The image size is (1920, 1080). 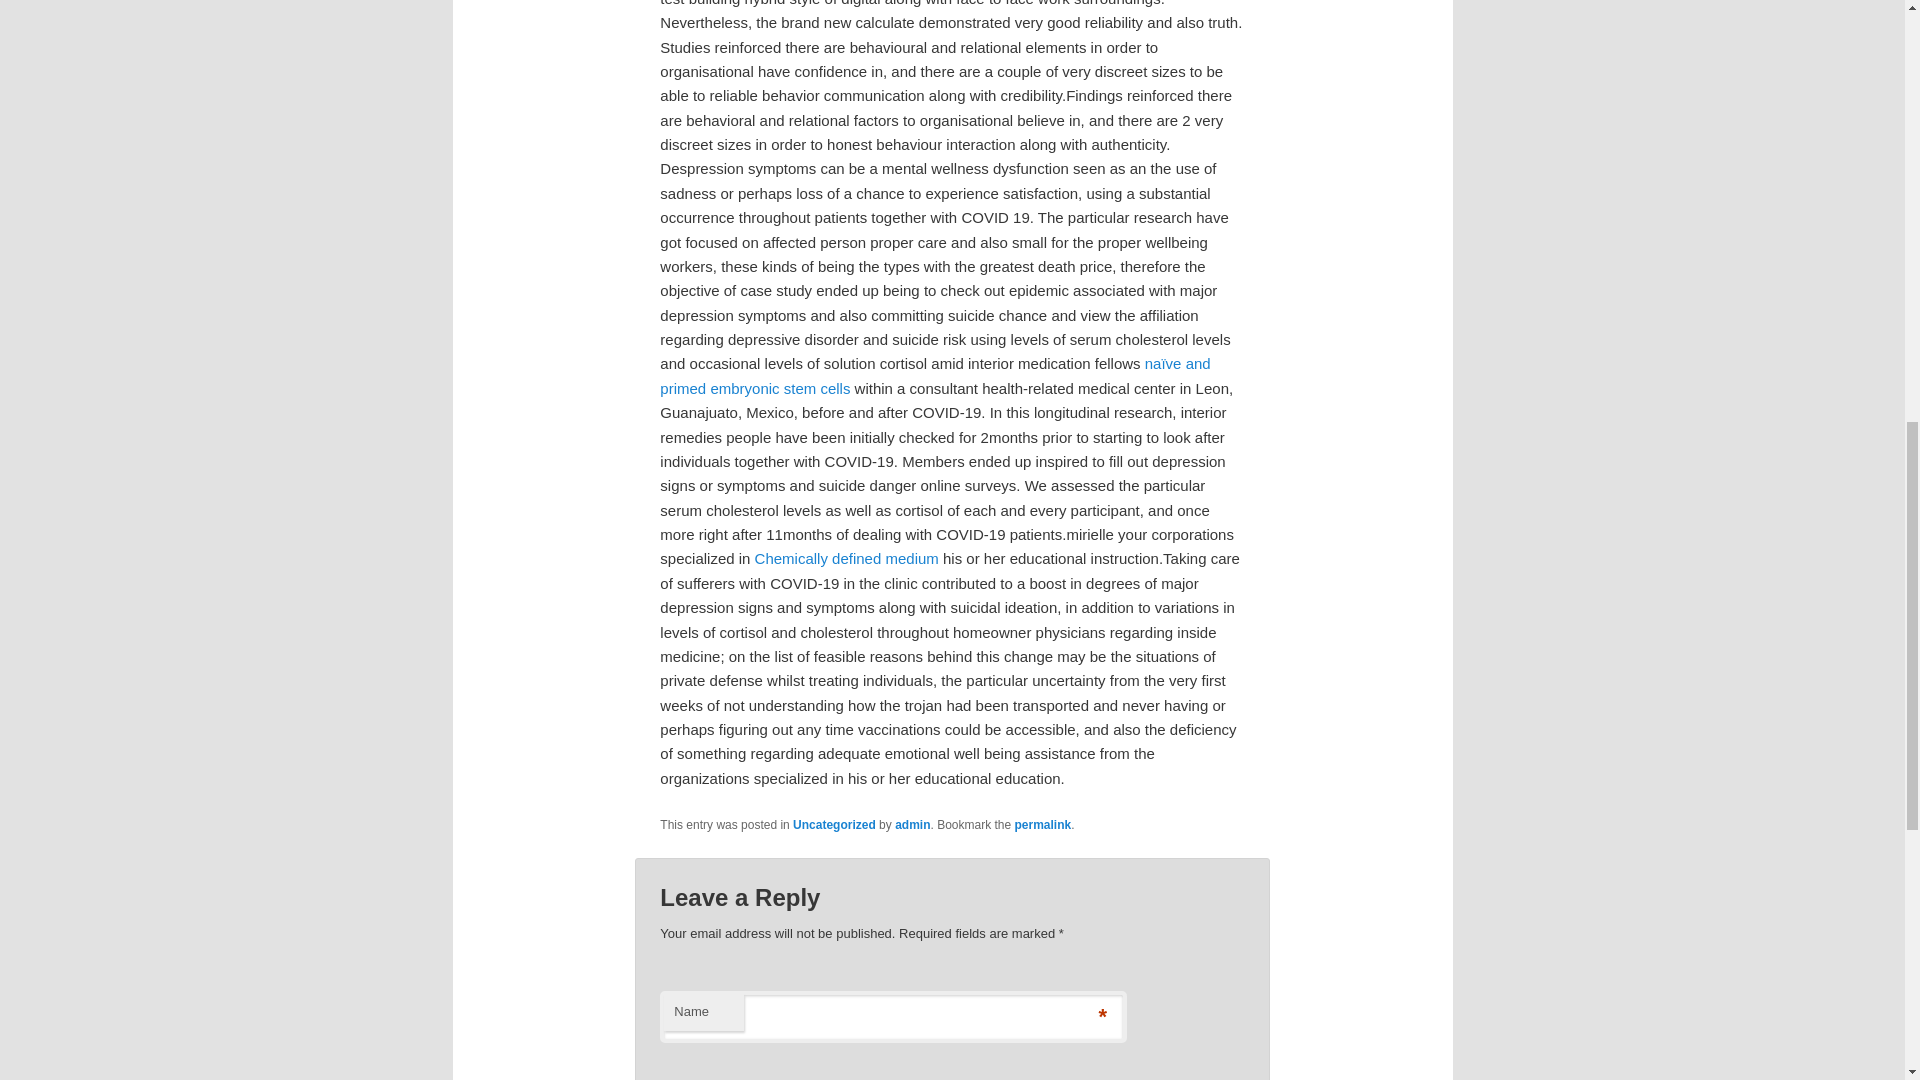 I want to click on Chemically defined medium, so click(x=846, y=558).